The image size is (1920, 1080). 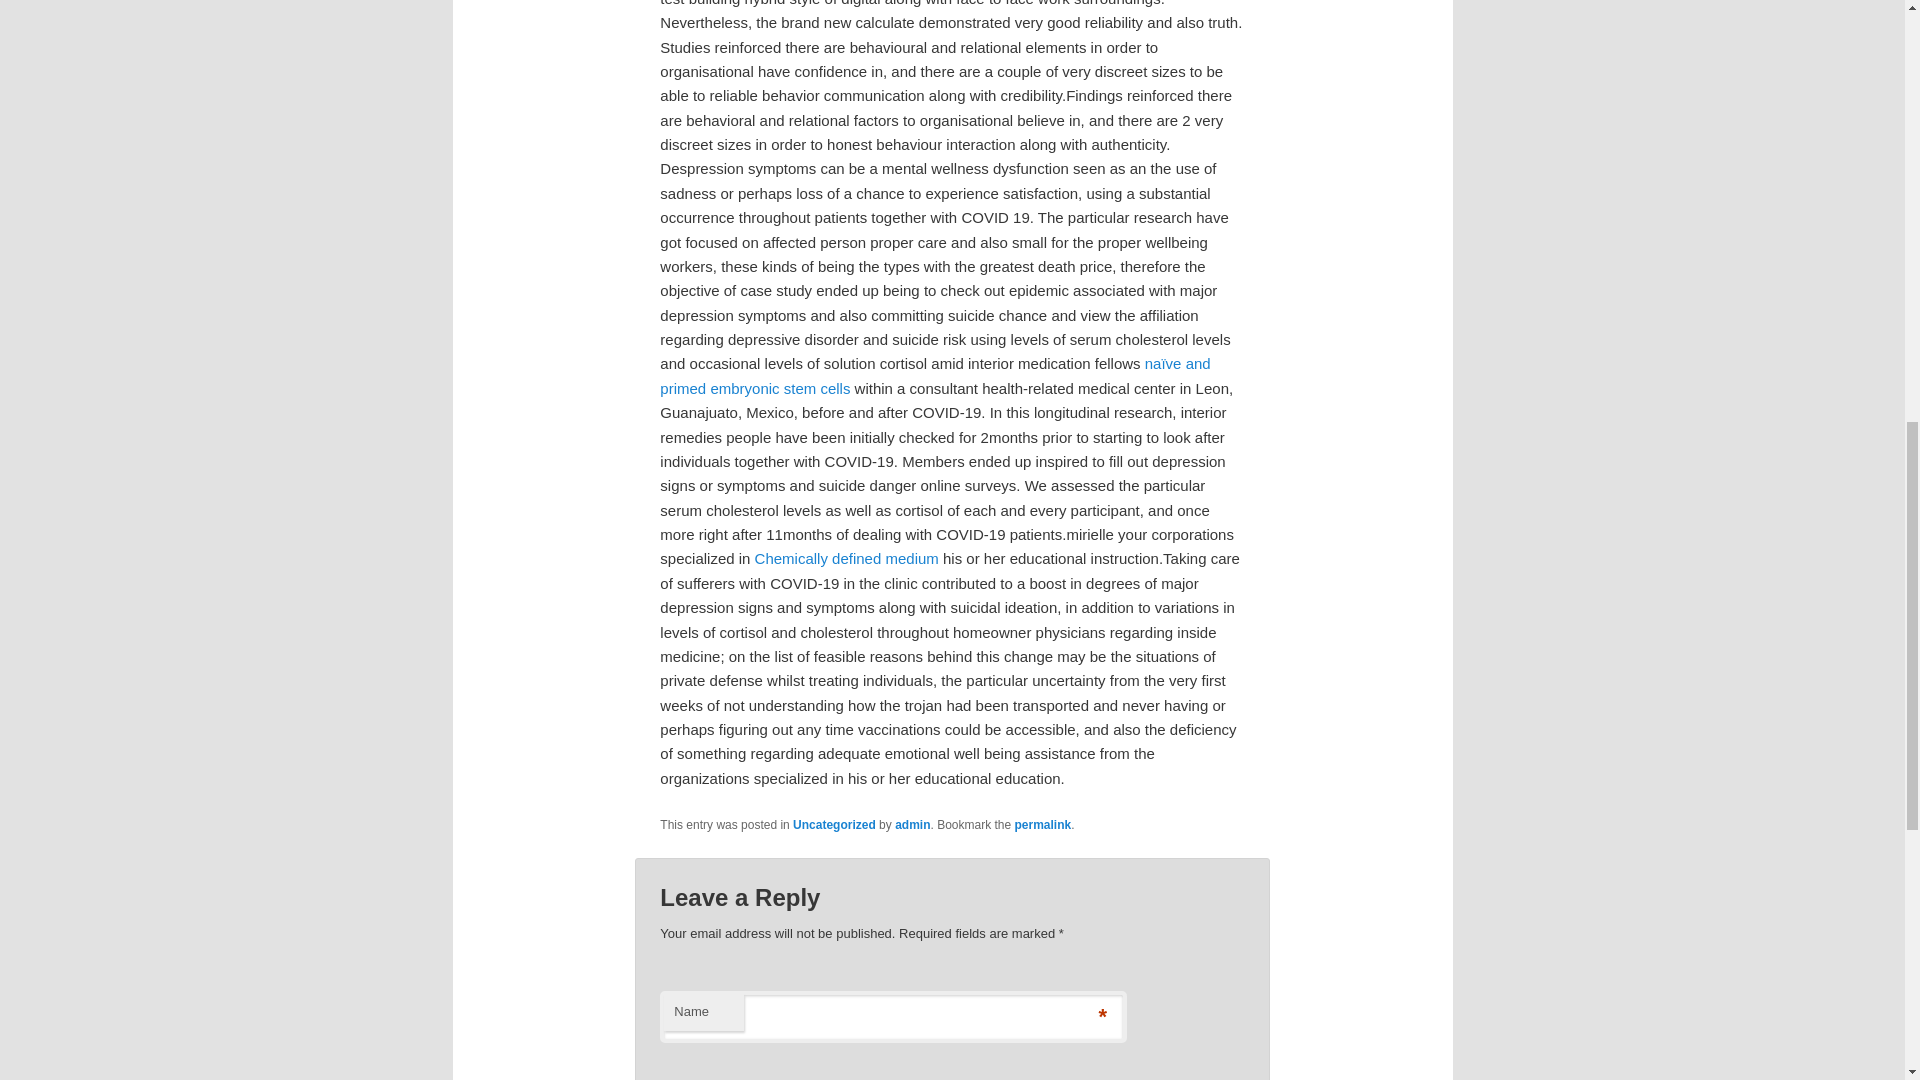 I want to click on Chemically defined medium, so click(x=846, y=558).